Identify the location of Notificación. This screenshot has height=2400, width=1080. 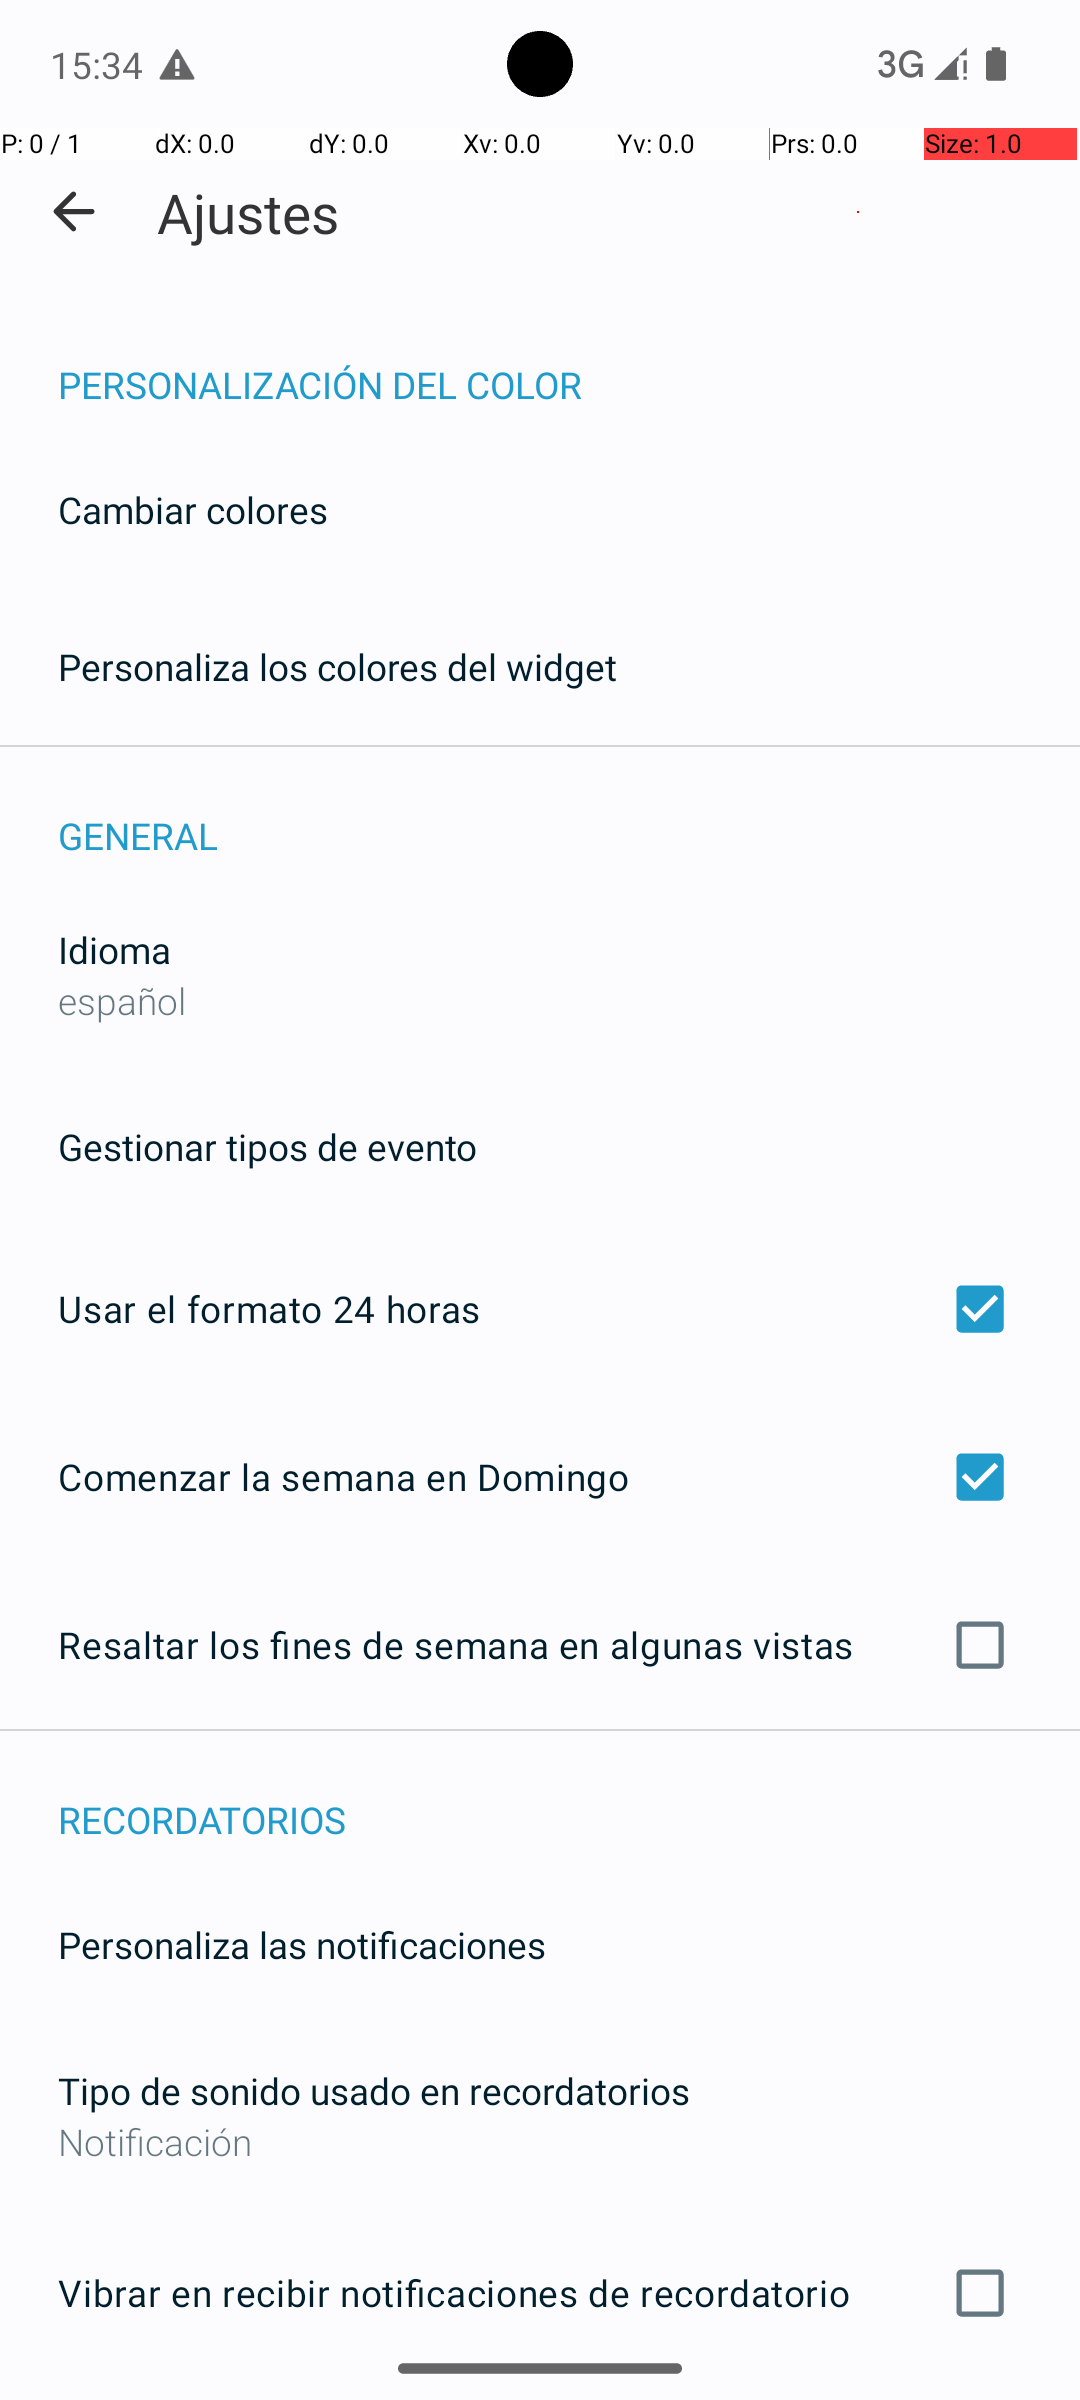
(540, 2142).